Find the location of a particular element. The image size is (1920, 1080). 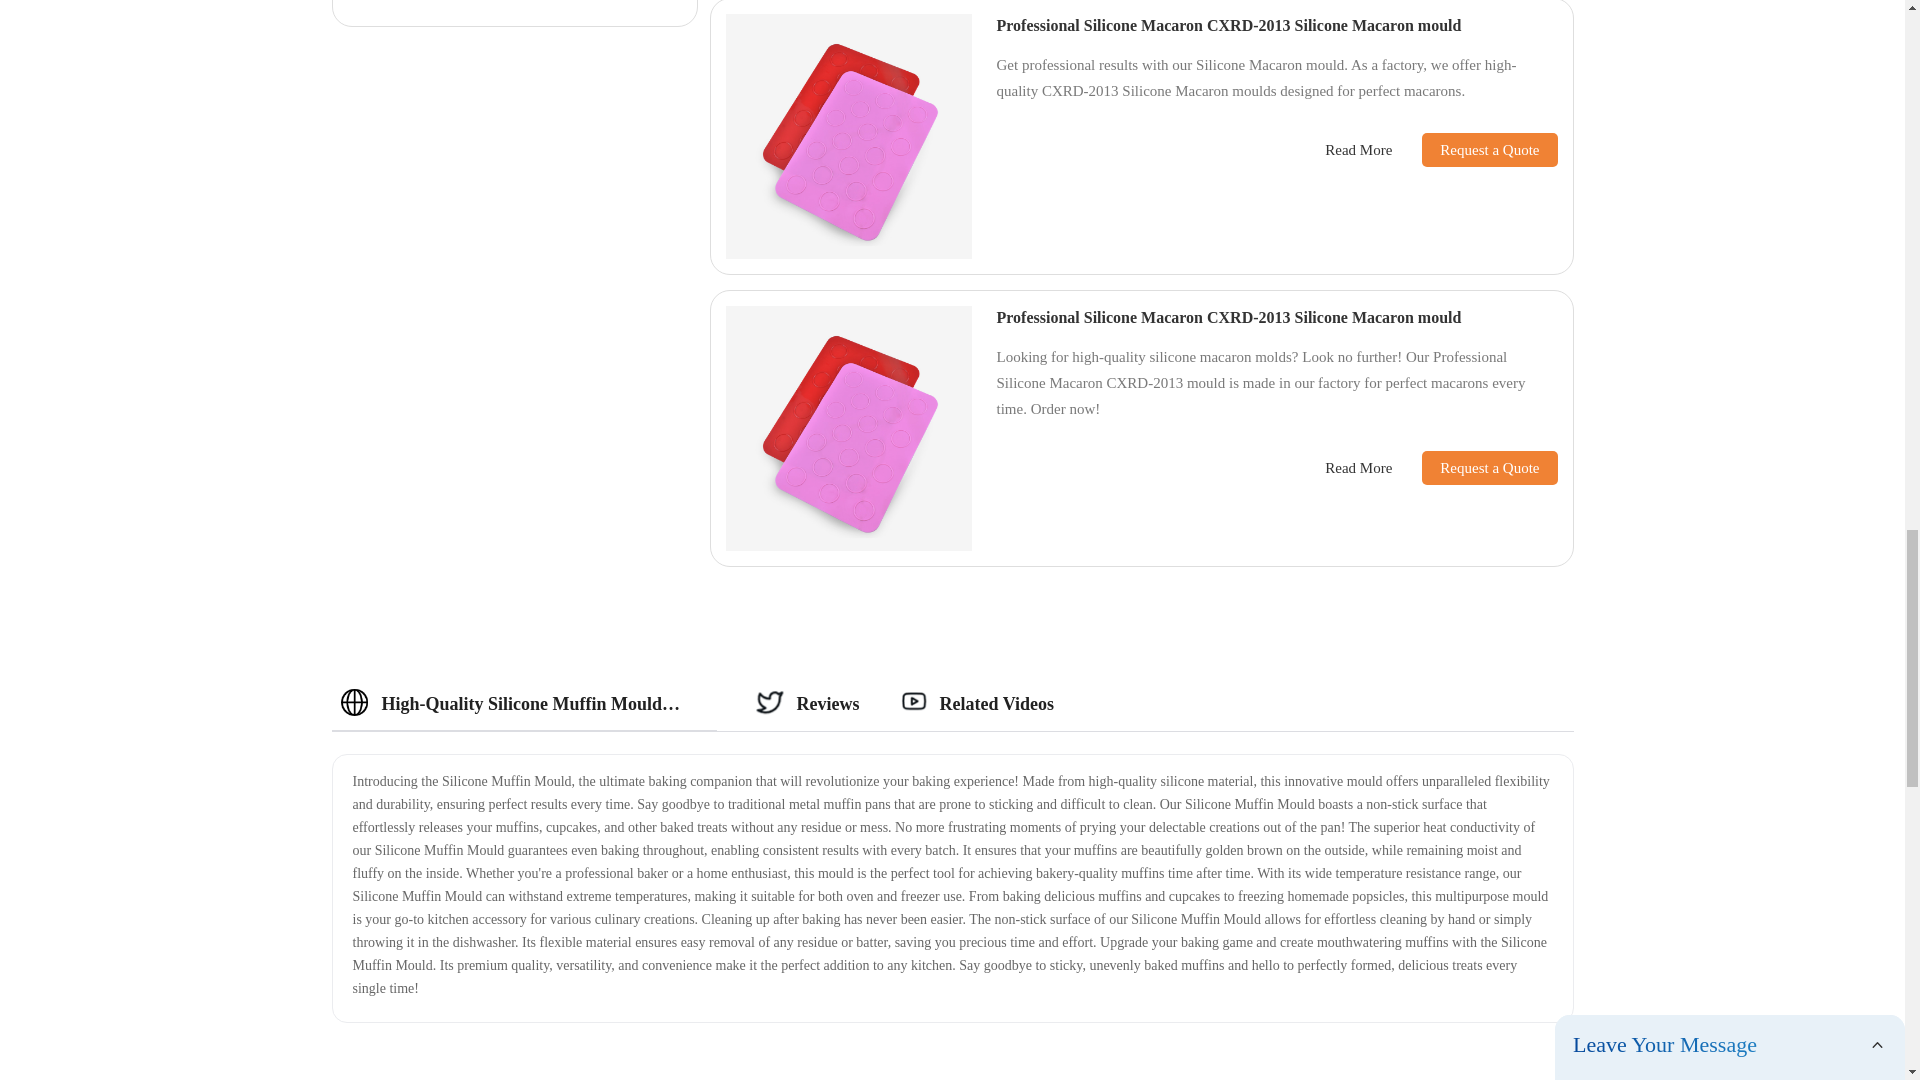

Request a Quote is located at coordinates (1474, 150).